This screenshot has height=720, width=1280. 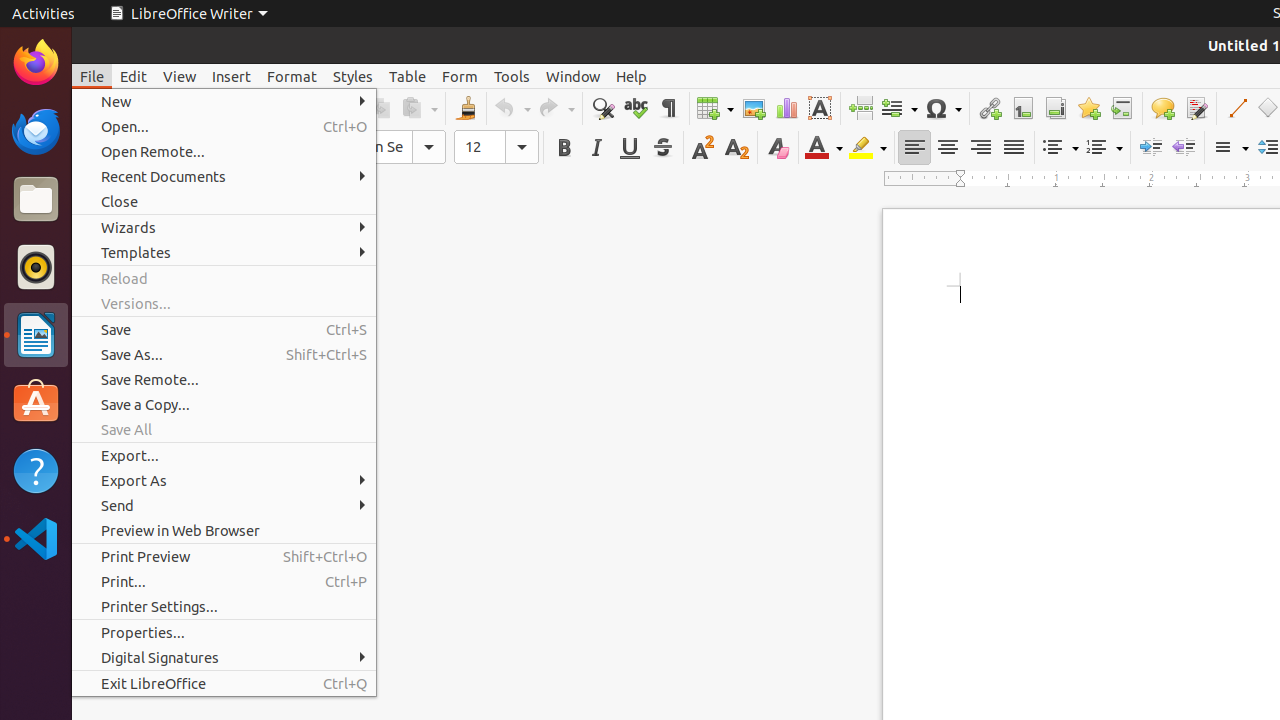 What do you see at coordinates (1088, 108) in the screenshot?
I see `Bookmark` at bounding box center [1088, 108].